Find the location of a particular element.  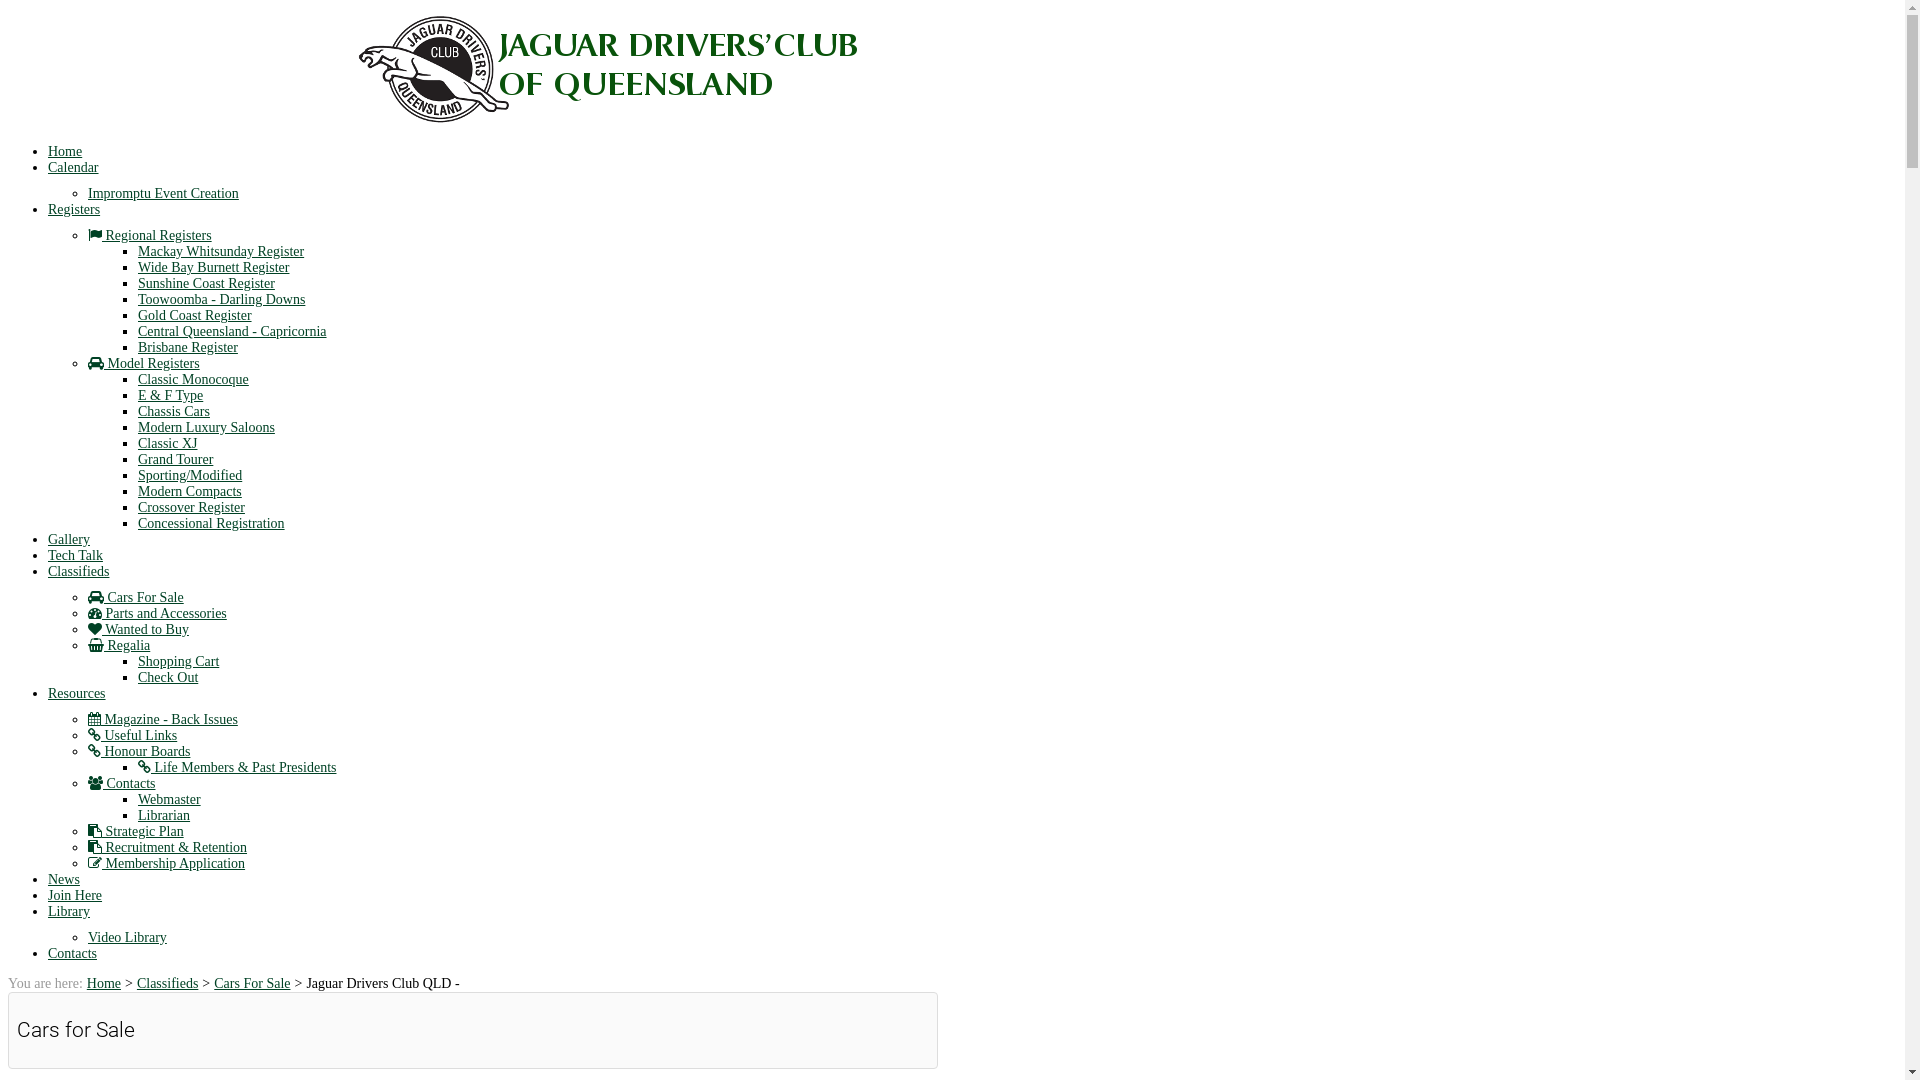

Sunshine Coast Register is located at coordinates (206, 284).